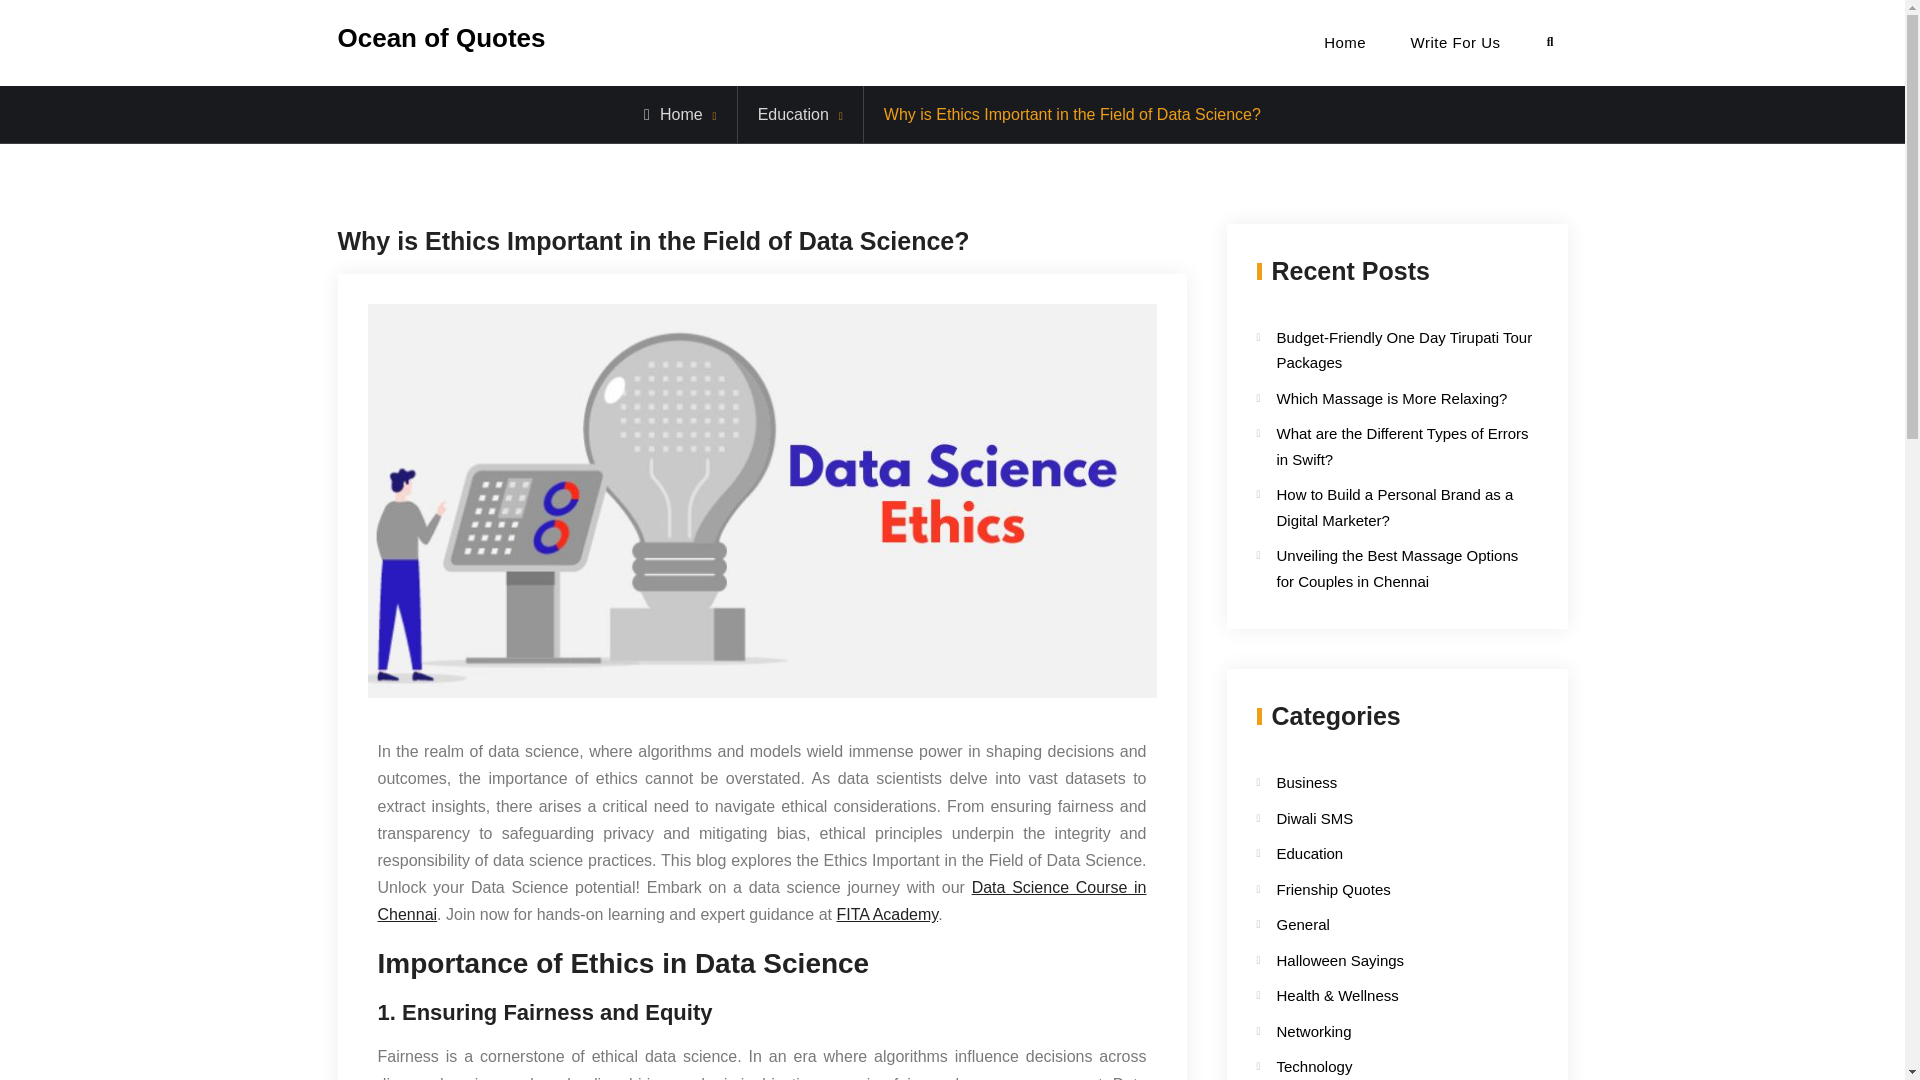  I want to click on Education, so click(1380, 854).